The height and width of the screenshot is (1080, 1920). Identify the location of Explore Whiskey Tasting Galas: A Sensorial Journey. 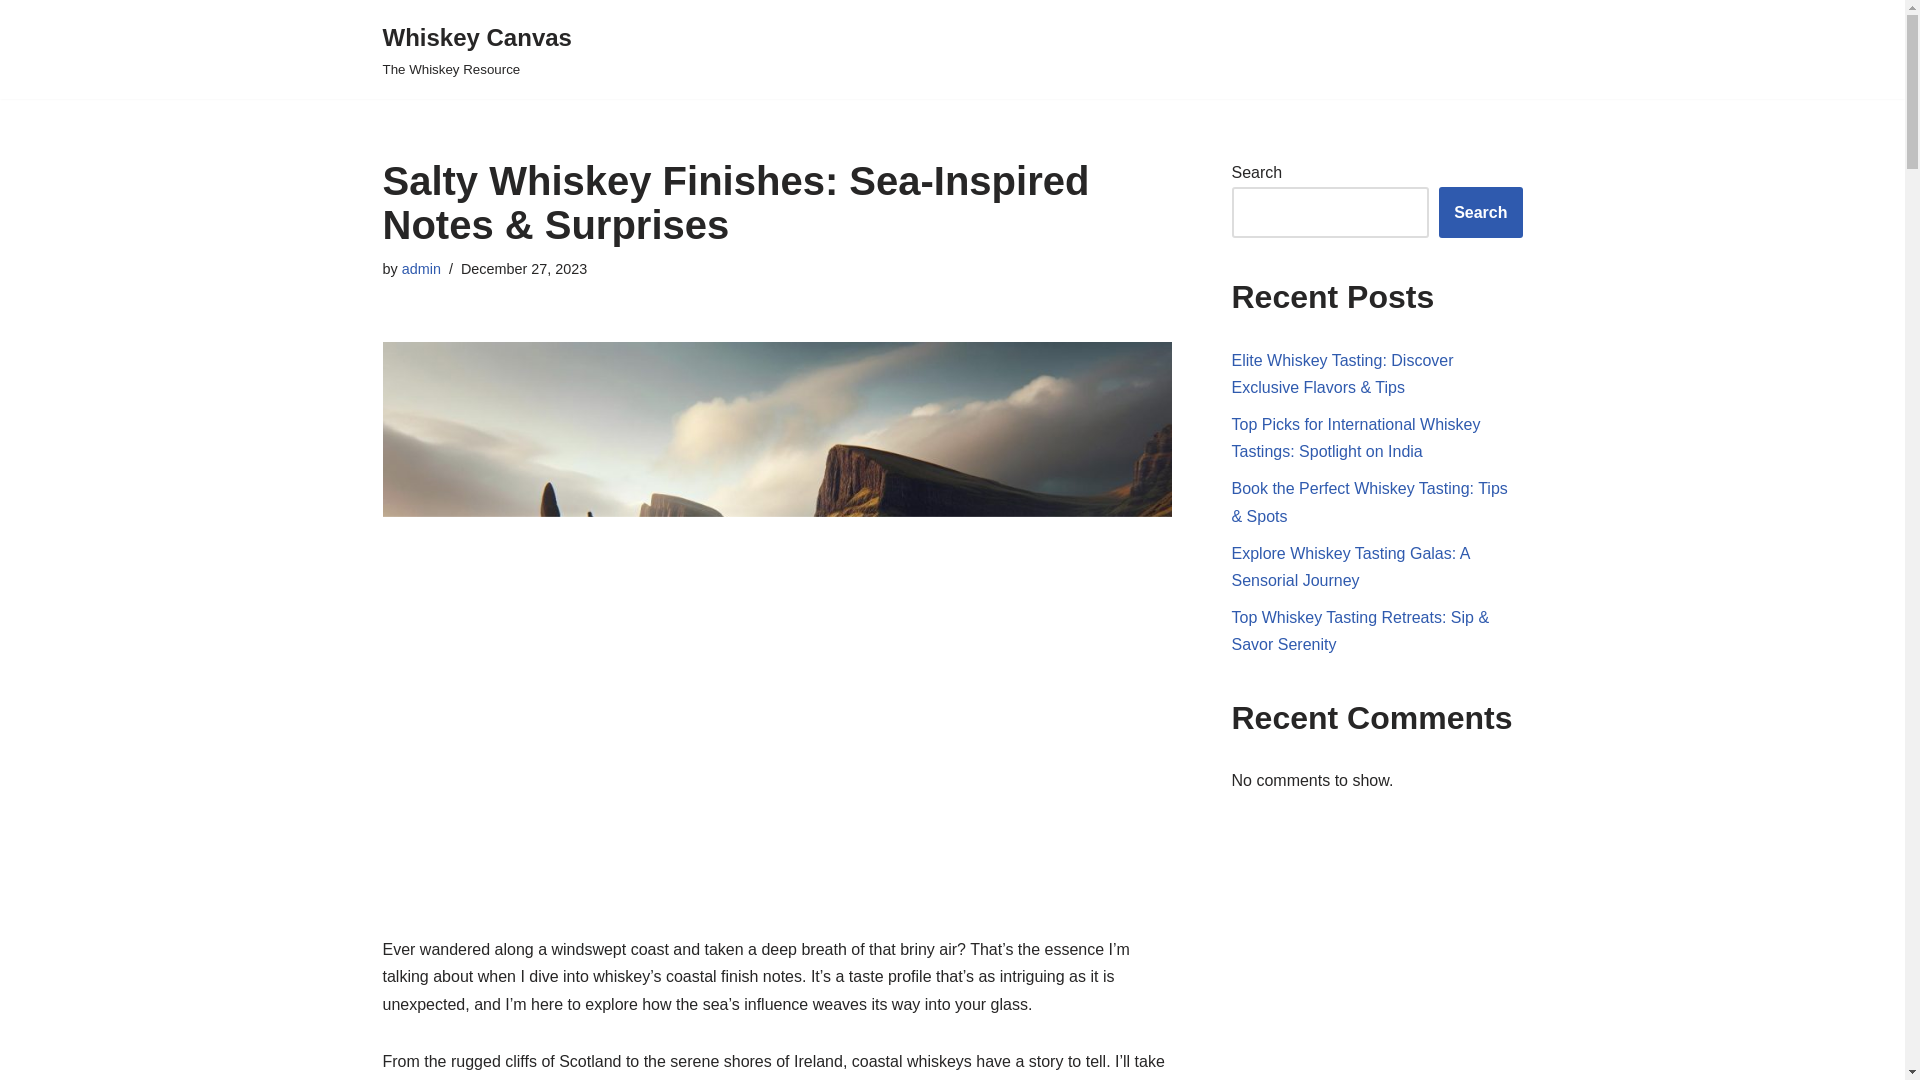
(476, 50).